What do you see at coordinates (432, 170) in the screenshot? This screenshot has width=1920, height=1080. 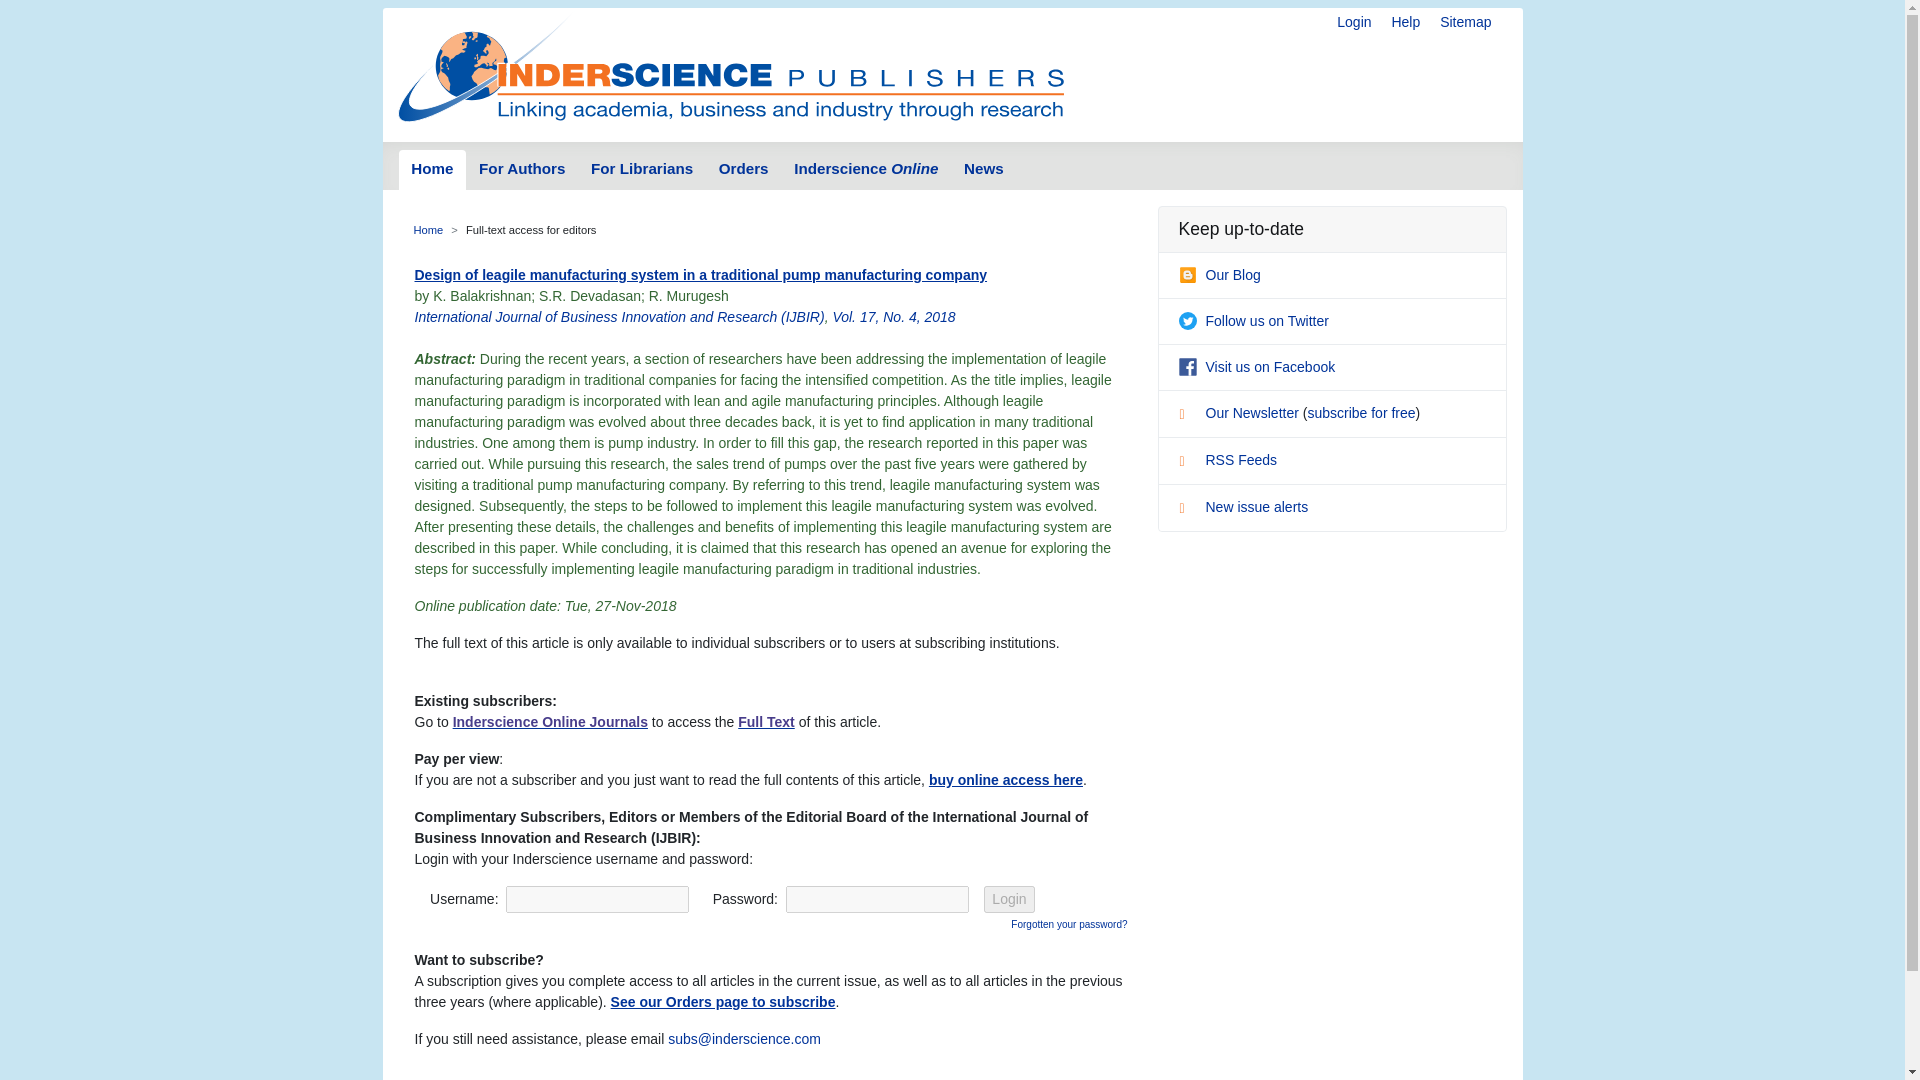 I see `Home` at bounding box center [432, 170].